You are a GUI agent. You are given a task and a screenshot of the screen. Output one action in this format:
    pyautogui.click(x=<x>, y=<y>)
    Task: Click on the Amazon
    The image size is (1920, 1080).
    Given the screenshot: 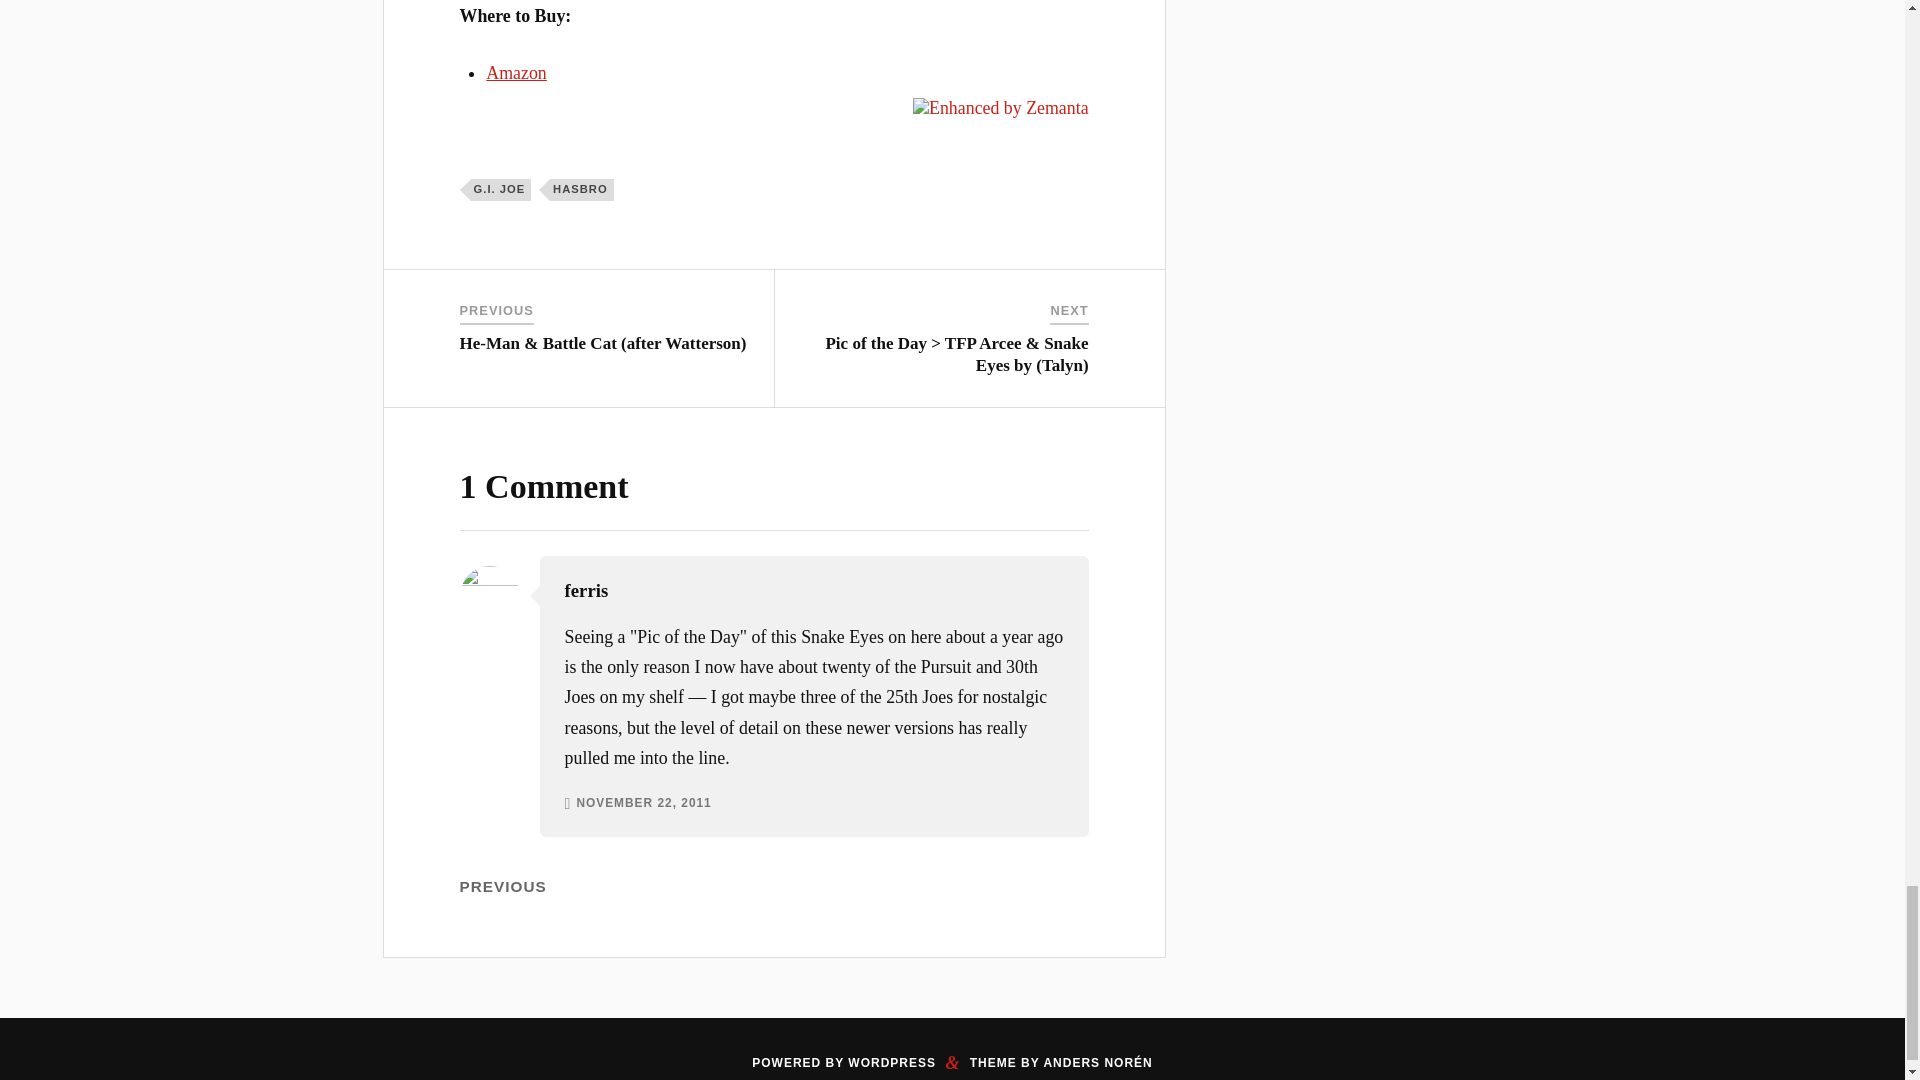 What is the action you would take?
    pyautogui.click(x=515, y=72)
    